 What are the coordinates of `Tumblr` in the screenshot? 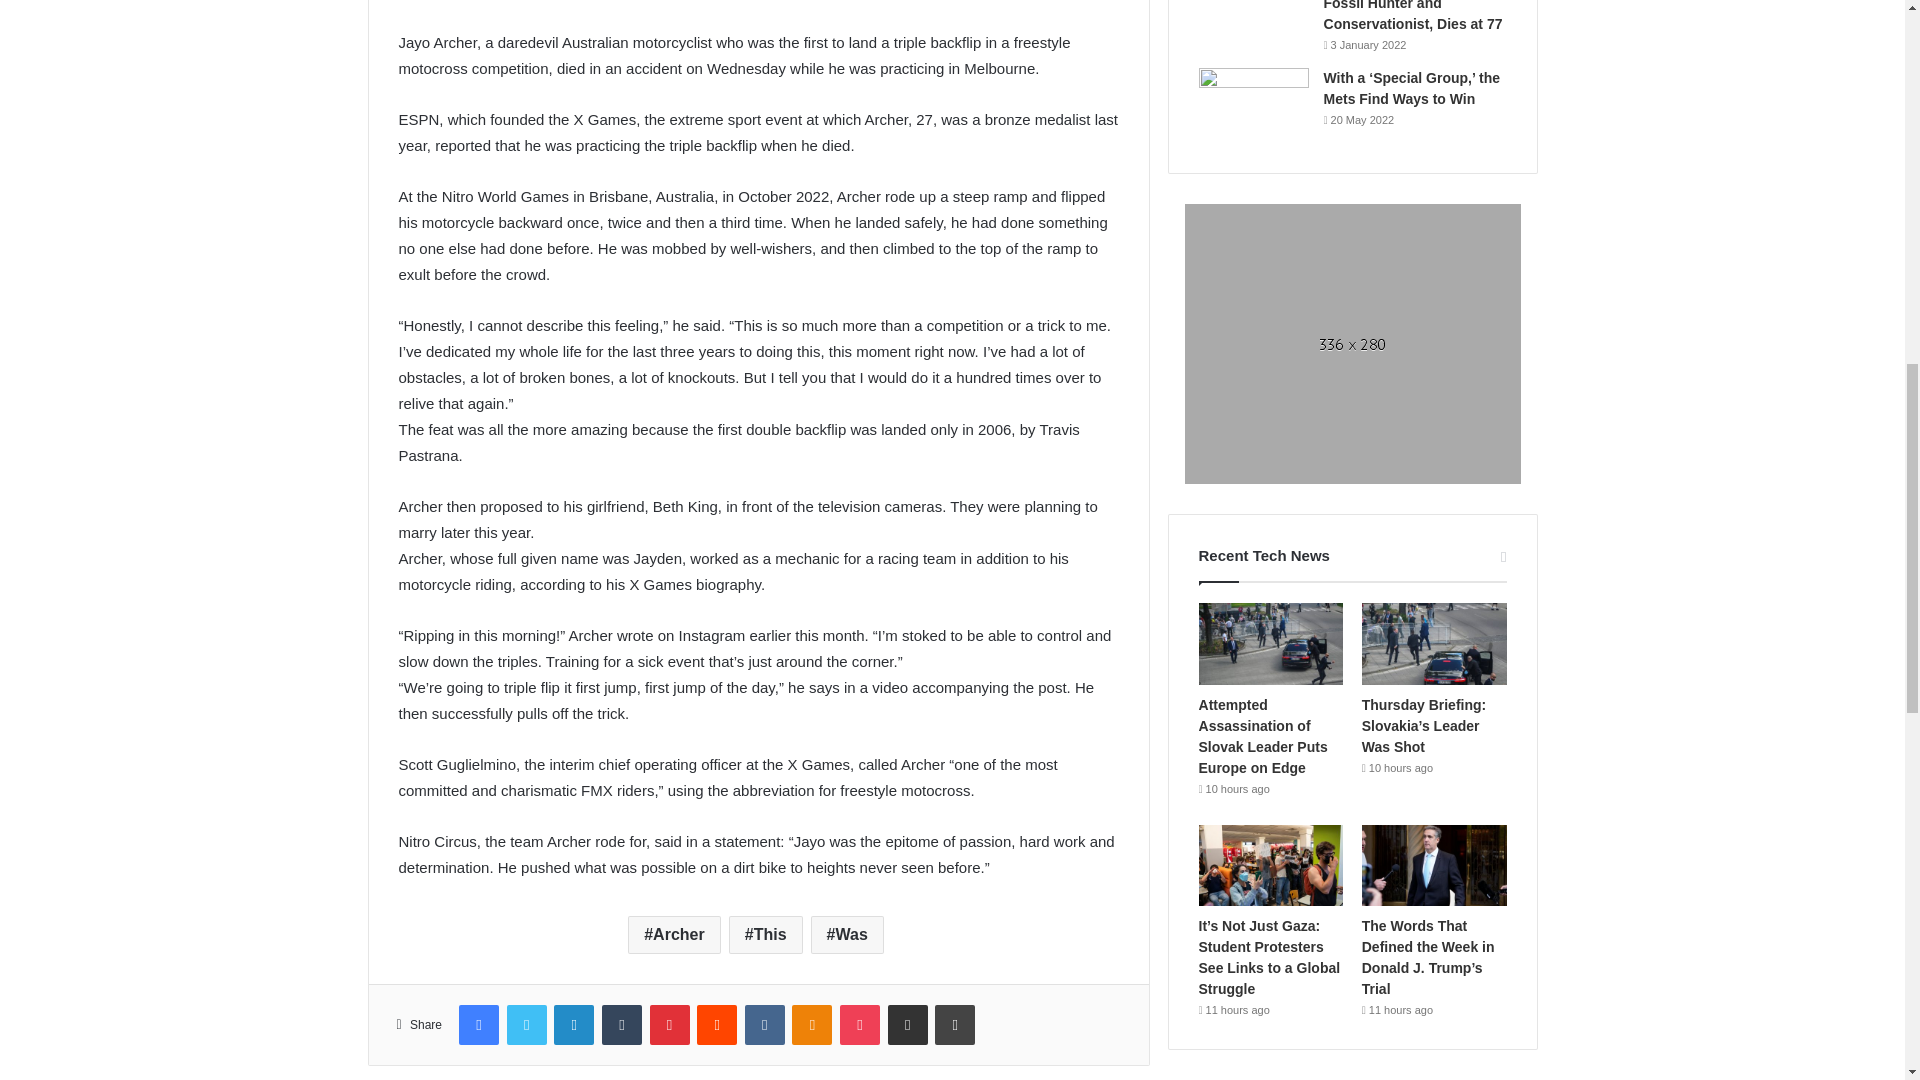 It's located at (622, 1025).